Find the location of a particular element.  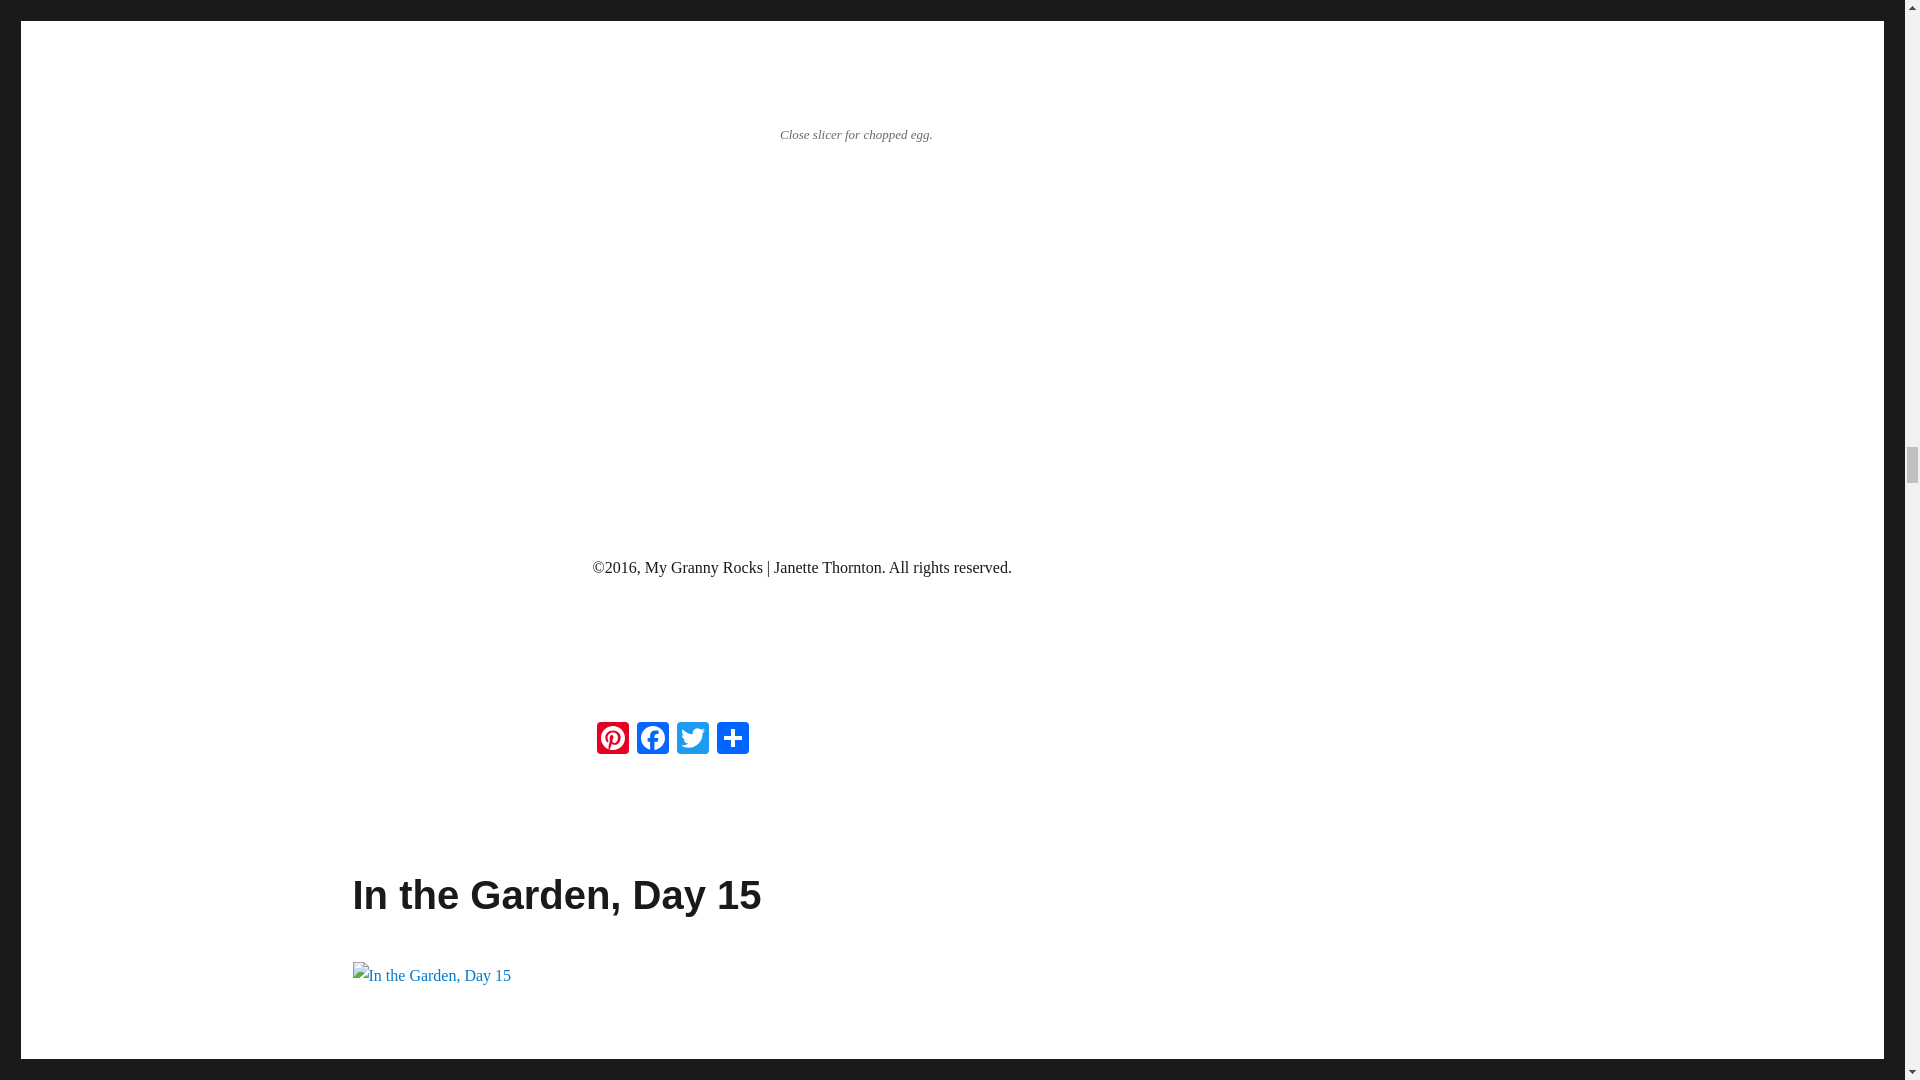

Facebook is located at coordinates (652, 740).